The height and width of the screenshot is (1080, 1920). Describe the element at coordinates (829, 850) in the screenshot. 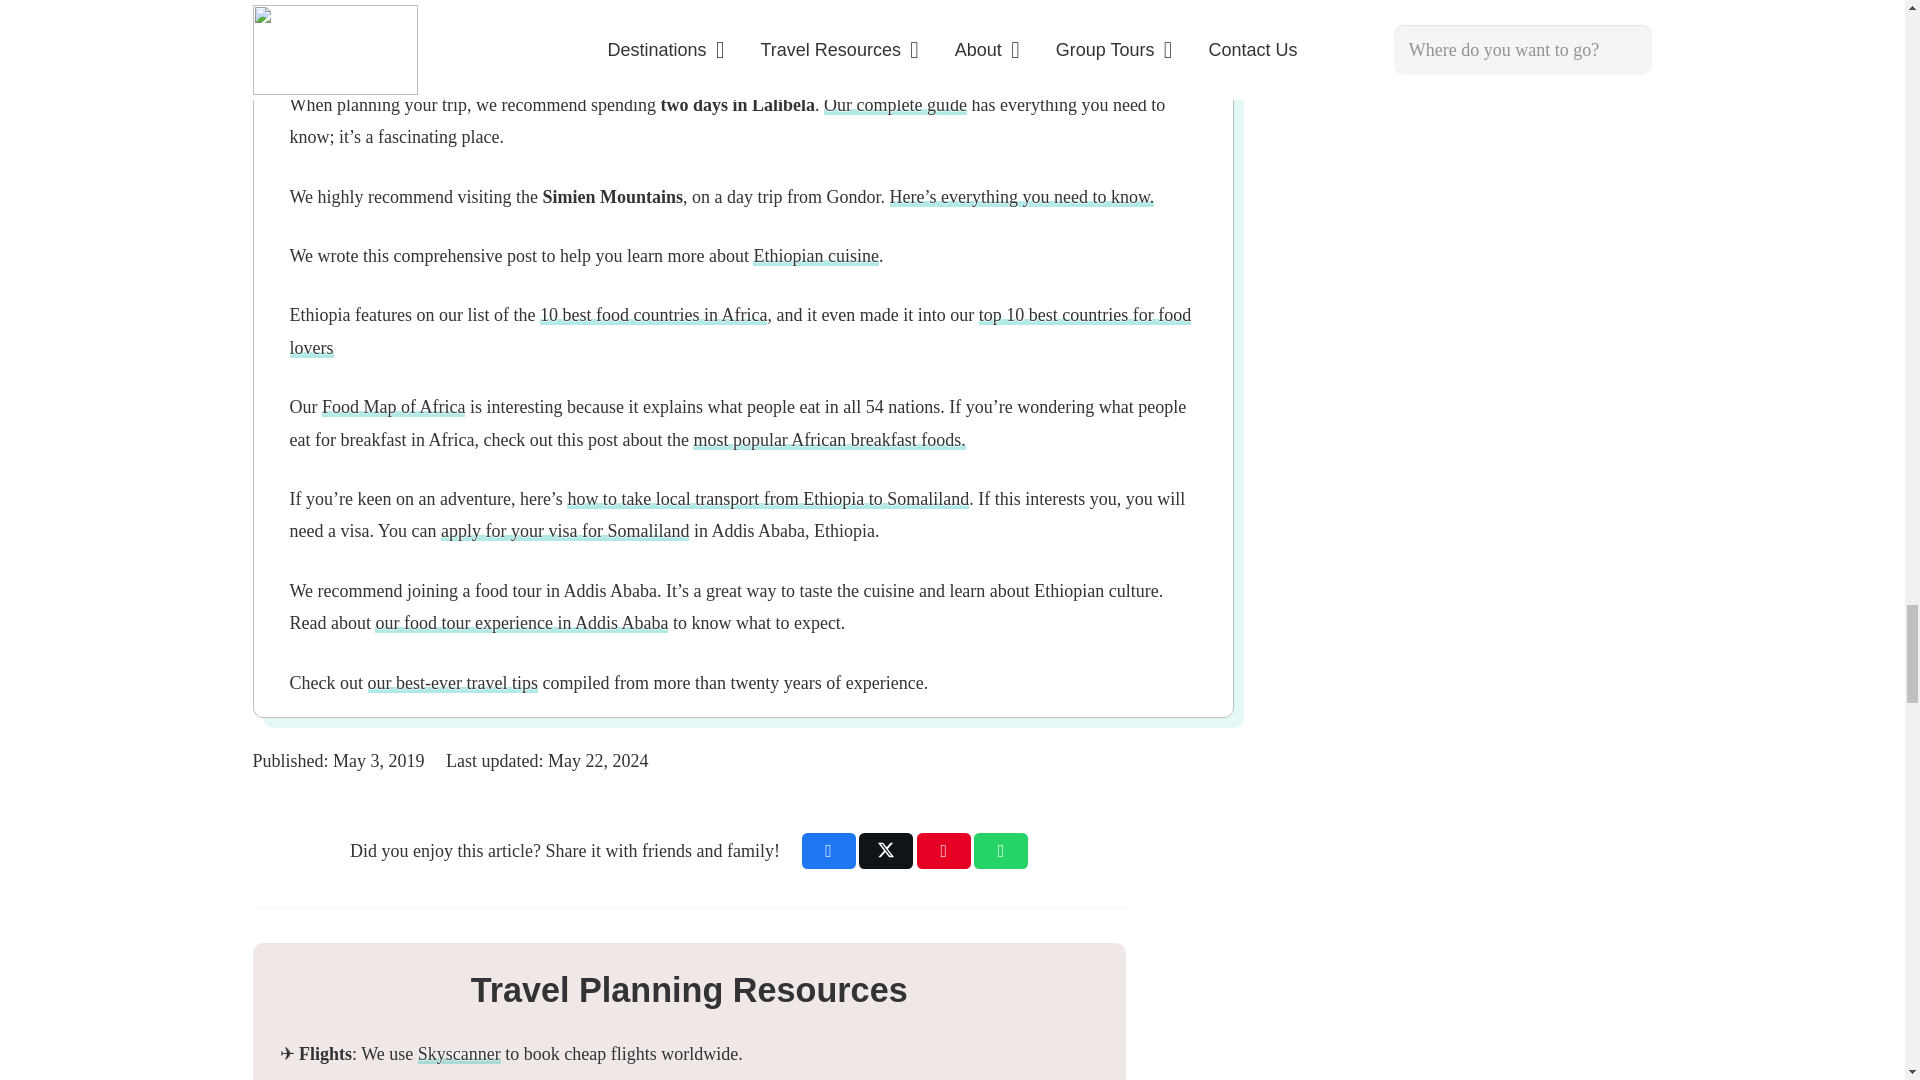

I see `Share this` at that location.